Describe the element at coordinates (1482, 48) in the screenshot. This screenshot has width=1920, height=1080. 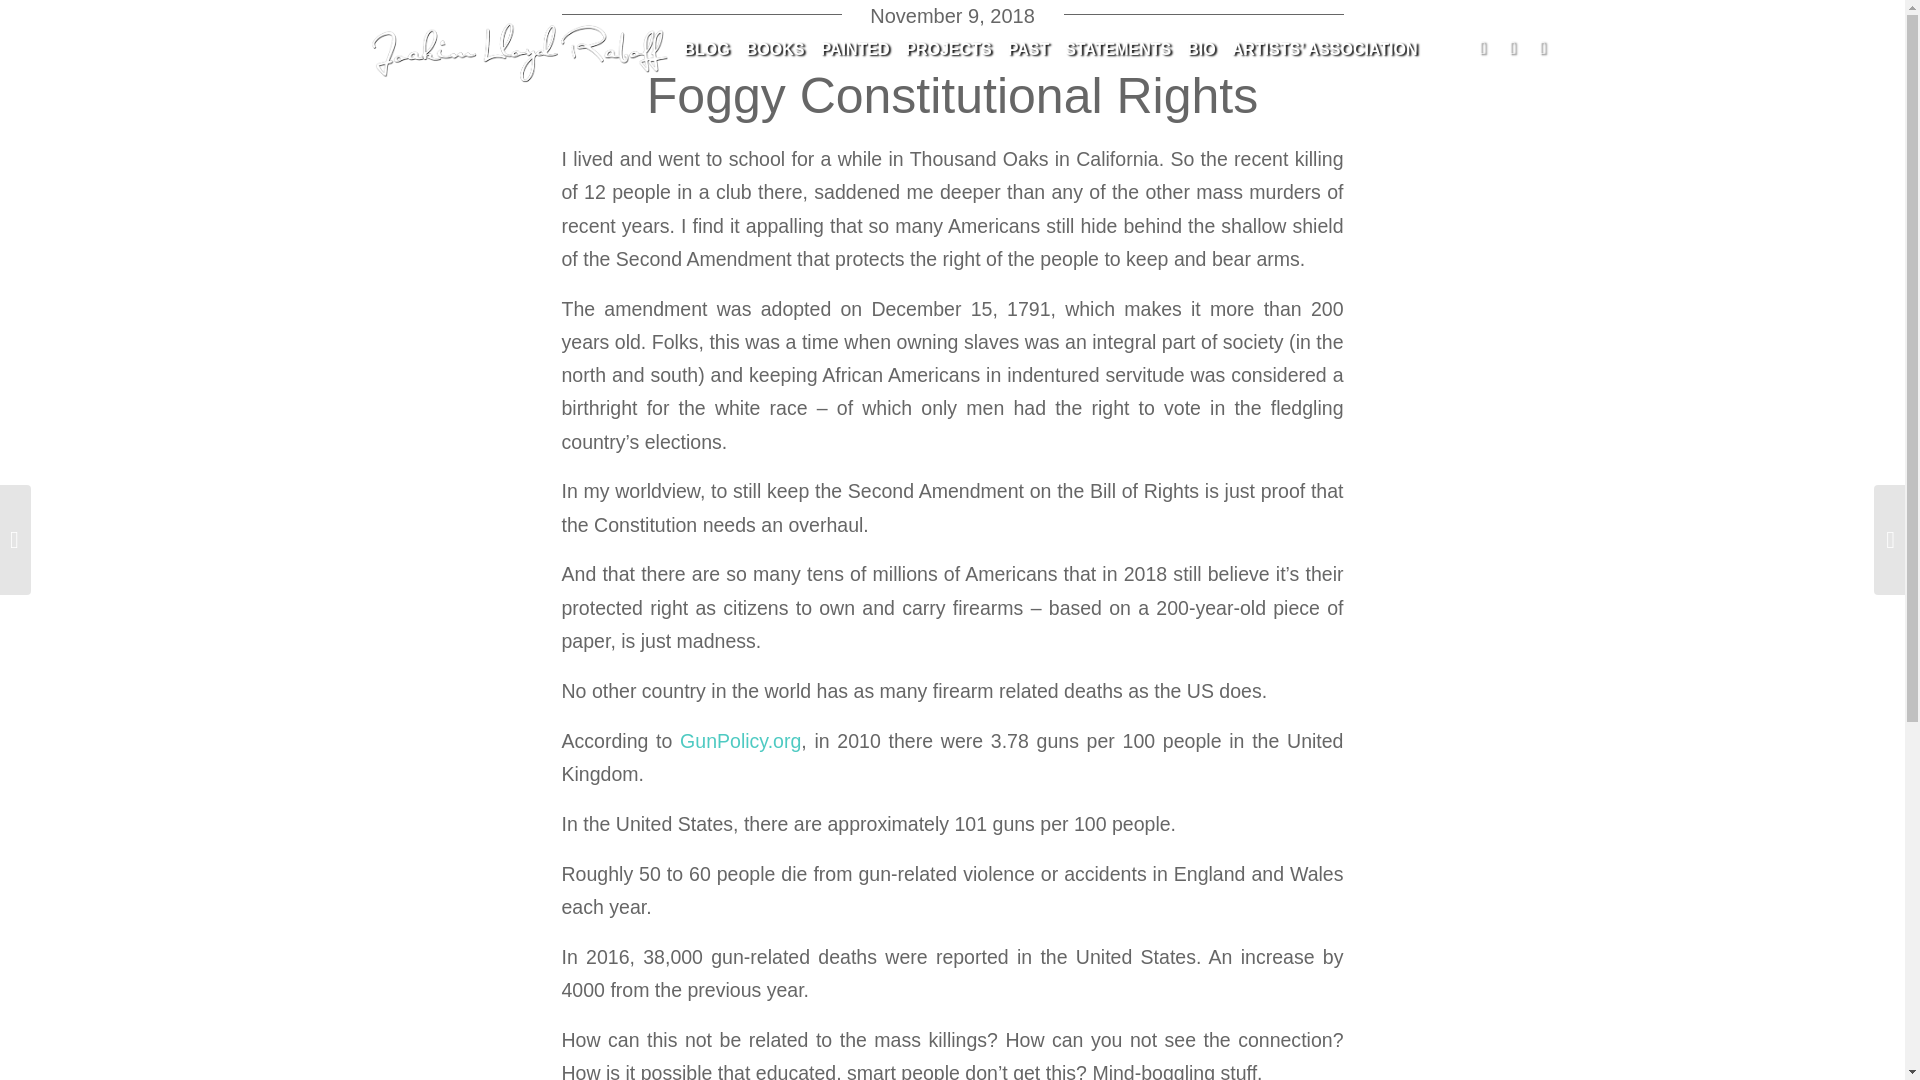
I see `Mail` at that location.